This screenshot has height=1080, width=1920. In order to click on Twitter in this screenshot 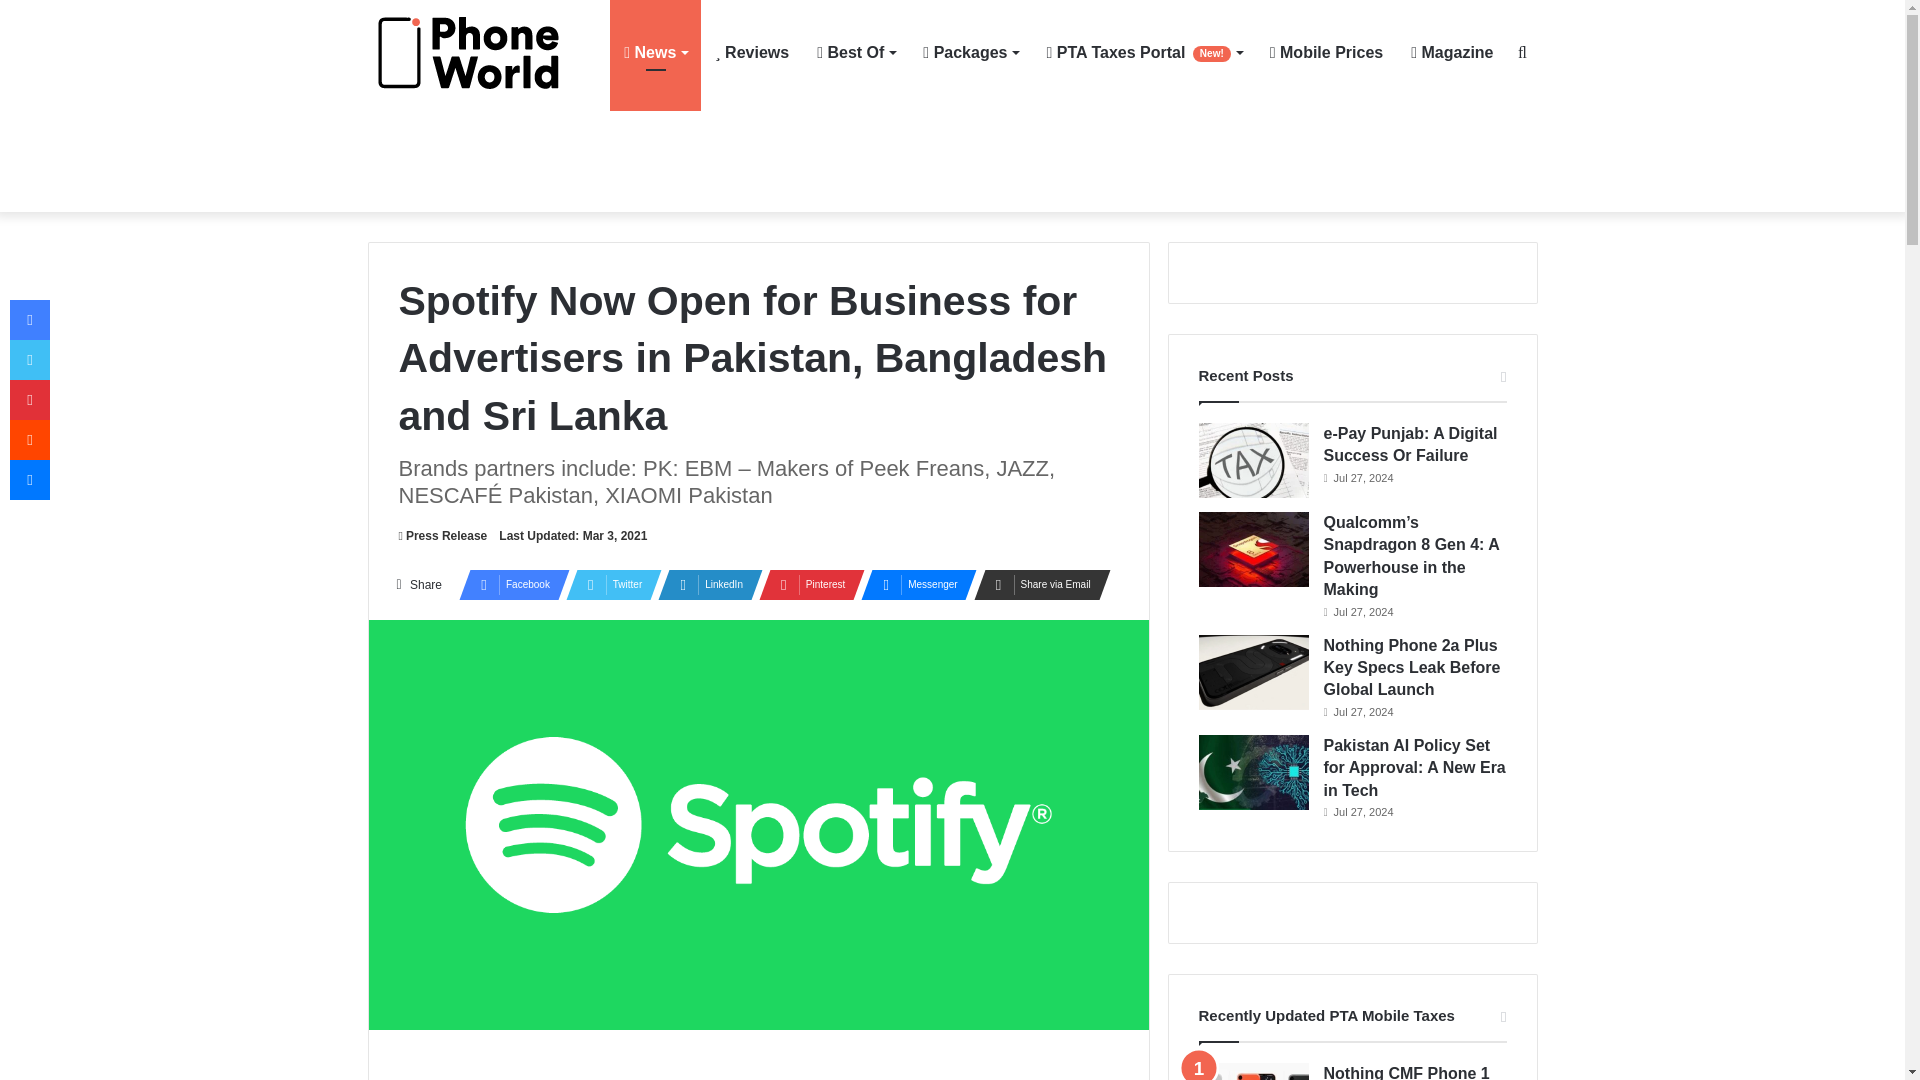, I will do `click(608, 585)`.